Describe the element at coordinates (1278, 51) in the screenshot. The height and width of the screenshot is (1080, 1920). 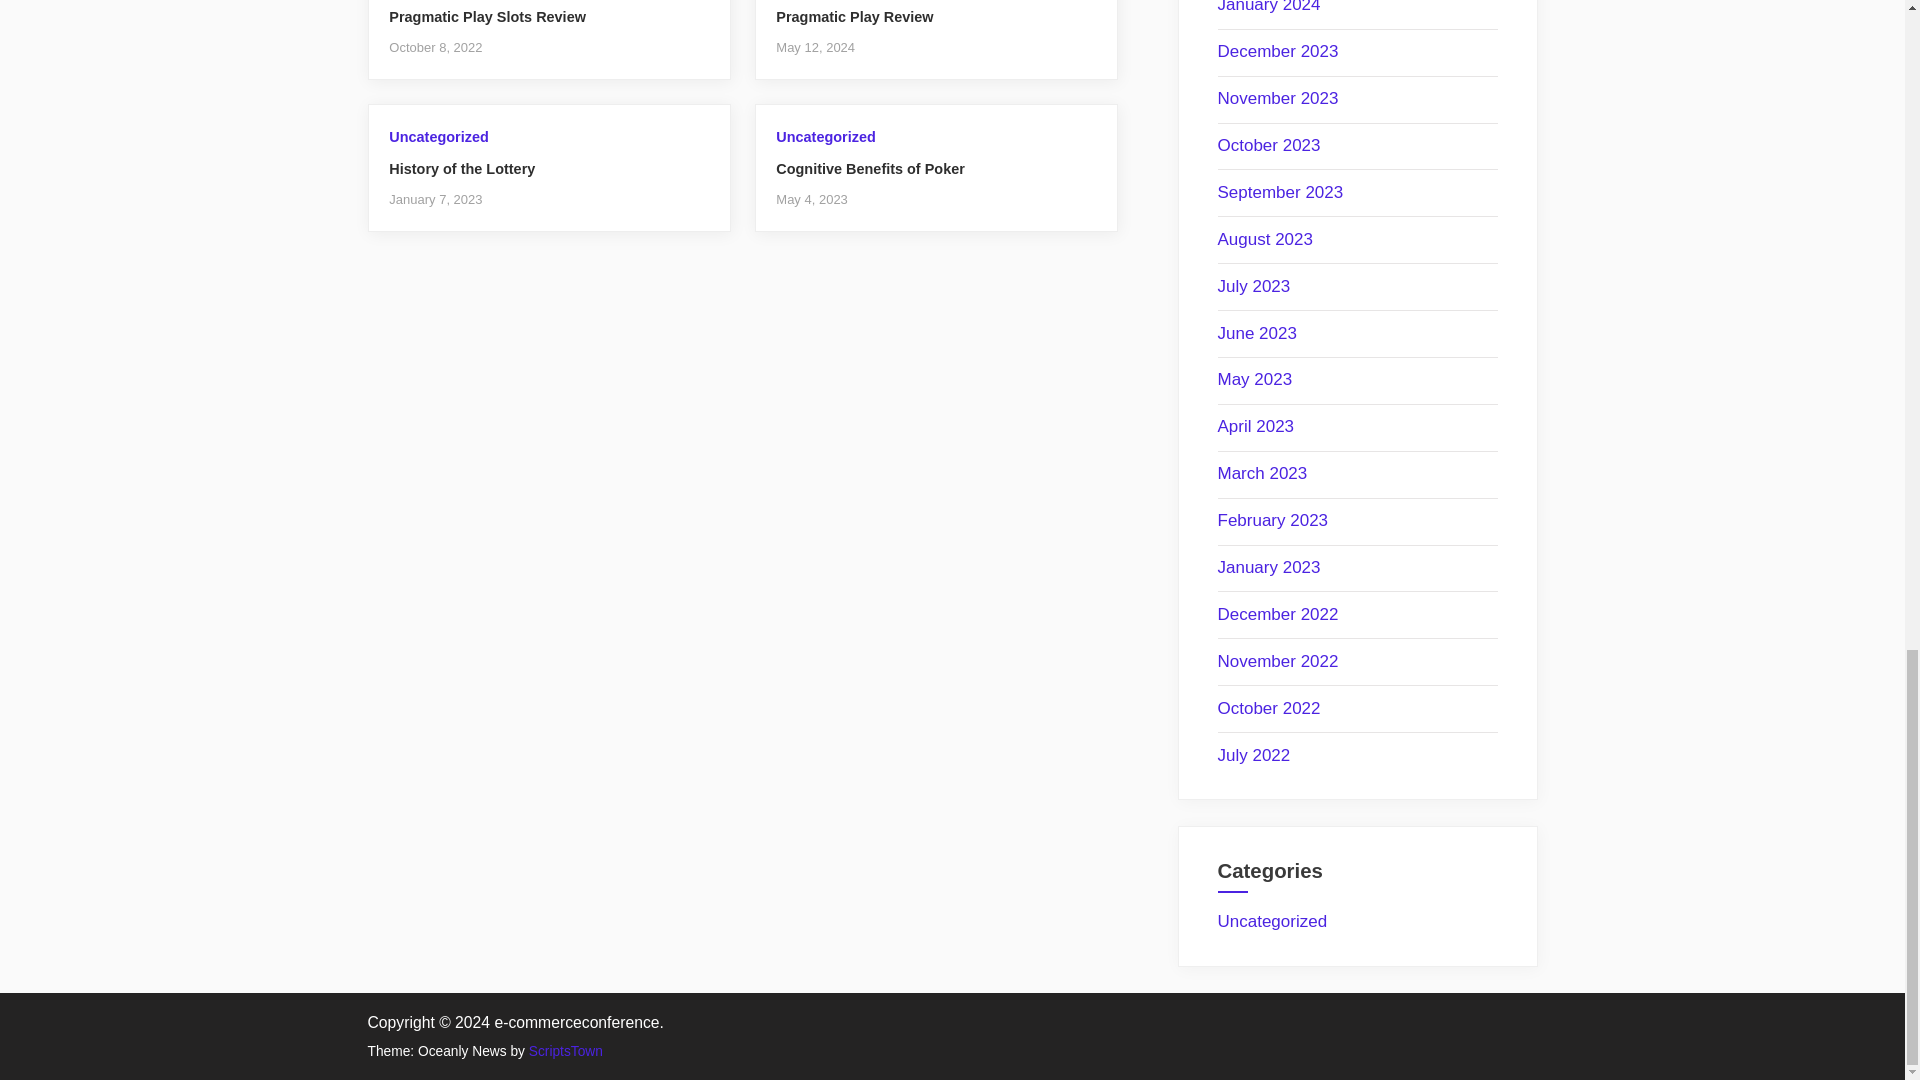
I see `December 2023` at that location.